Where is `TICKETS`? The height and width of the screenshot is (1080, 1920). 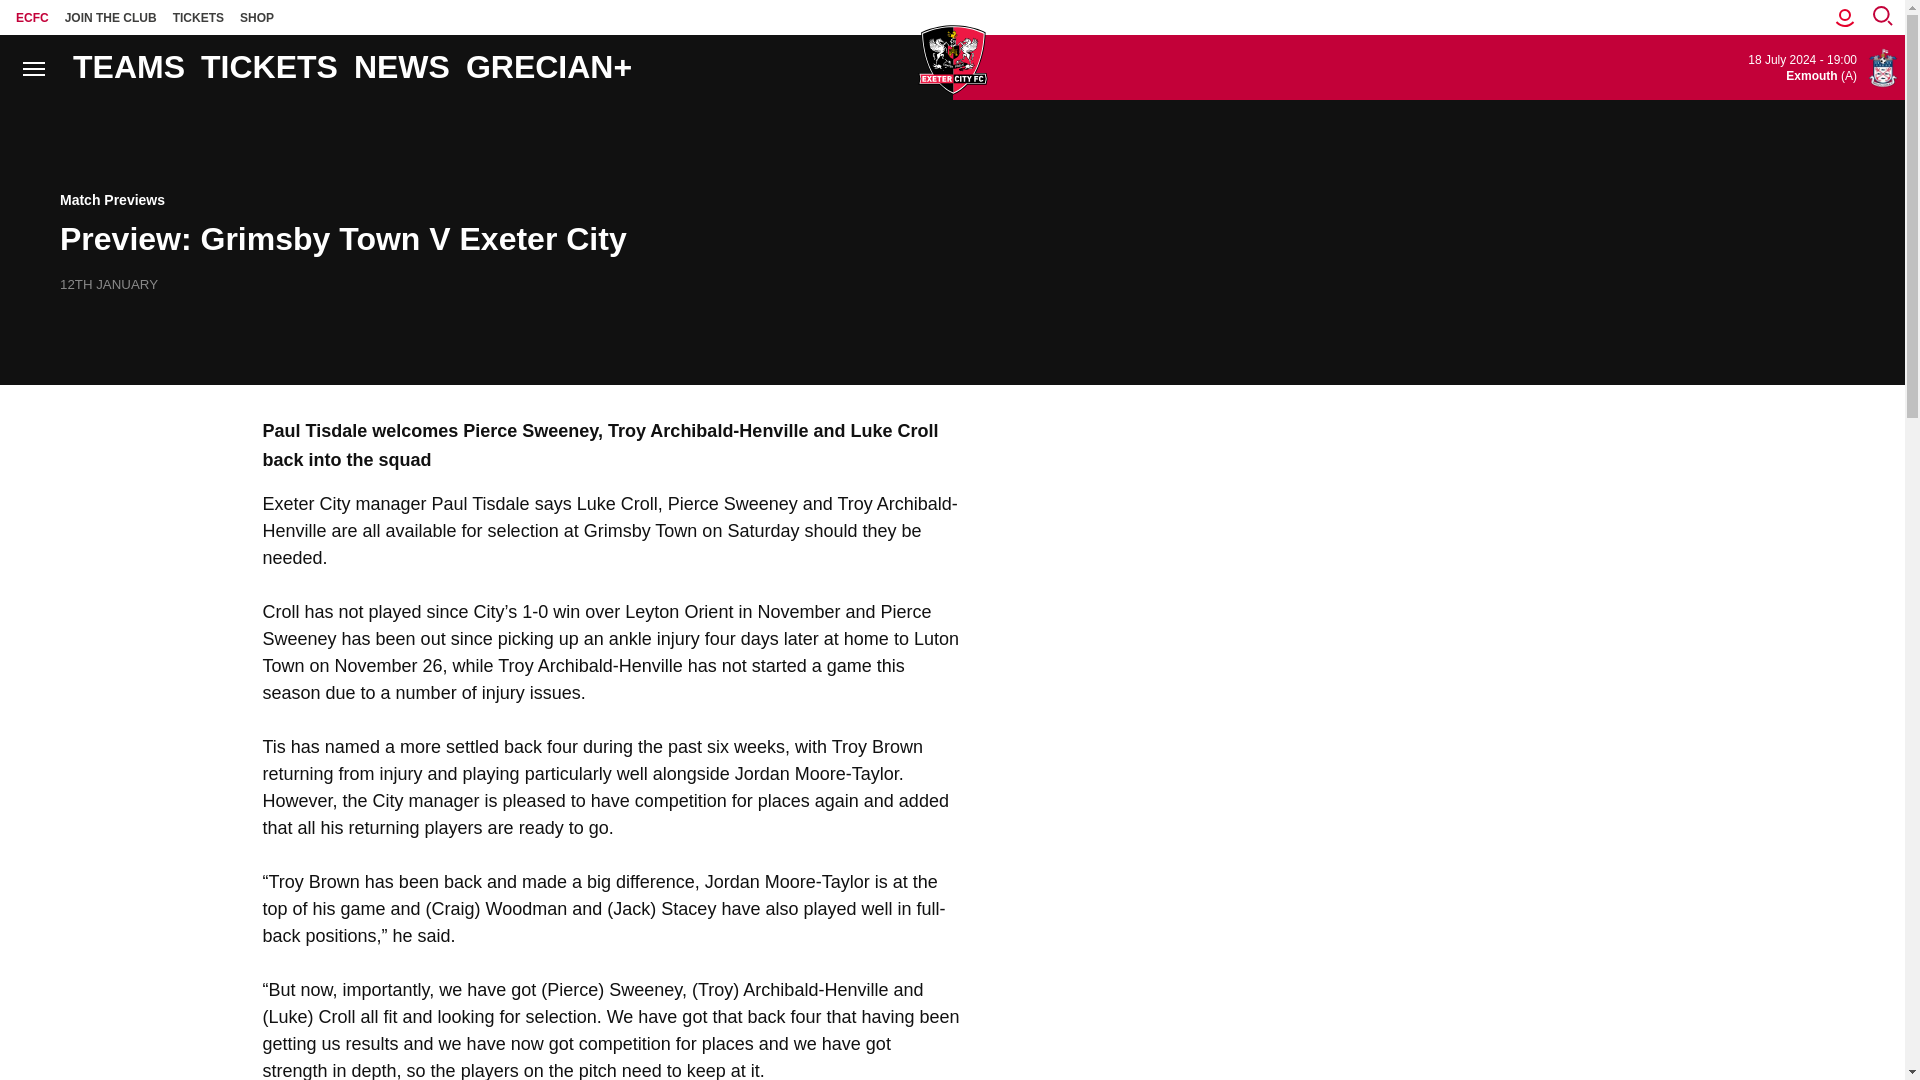
TICKETS is located at coordinates (198, 17).